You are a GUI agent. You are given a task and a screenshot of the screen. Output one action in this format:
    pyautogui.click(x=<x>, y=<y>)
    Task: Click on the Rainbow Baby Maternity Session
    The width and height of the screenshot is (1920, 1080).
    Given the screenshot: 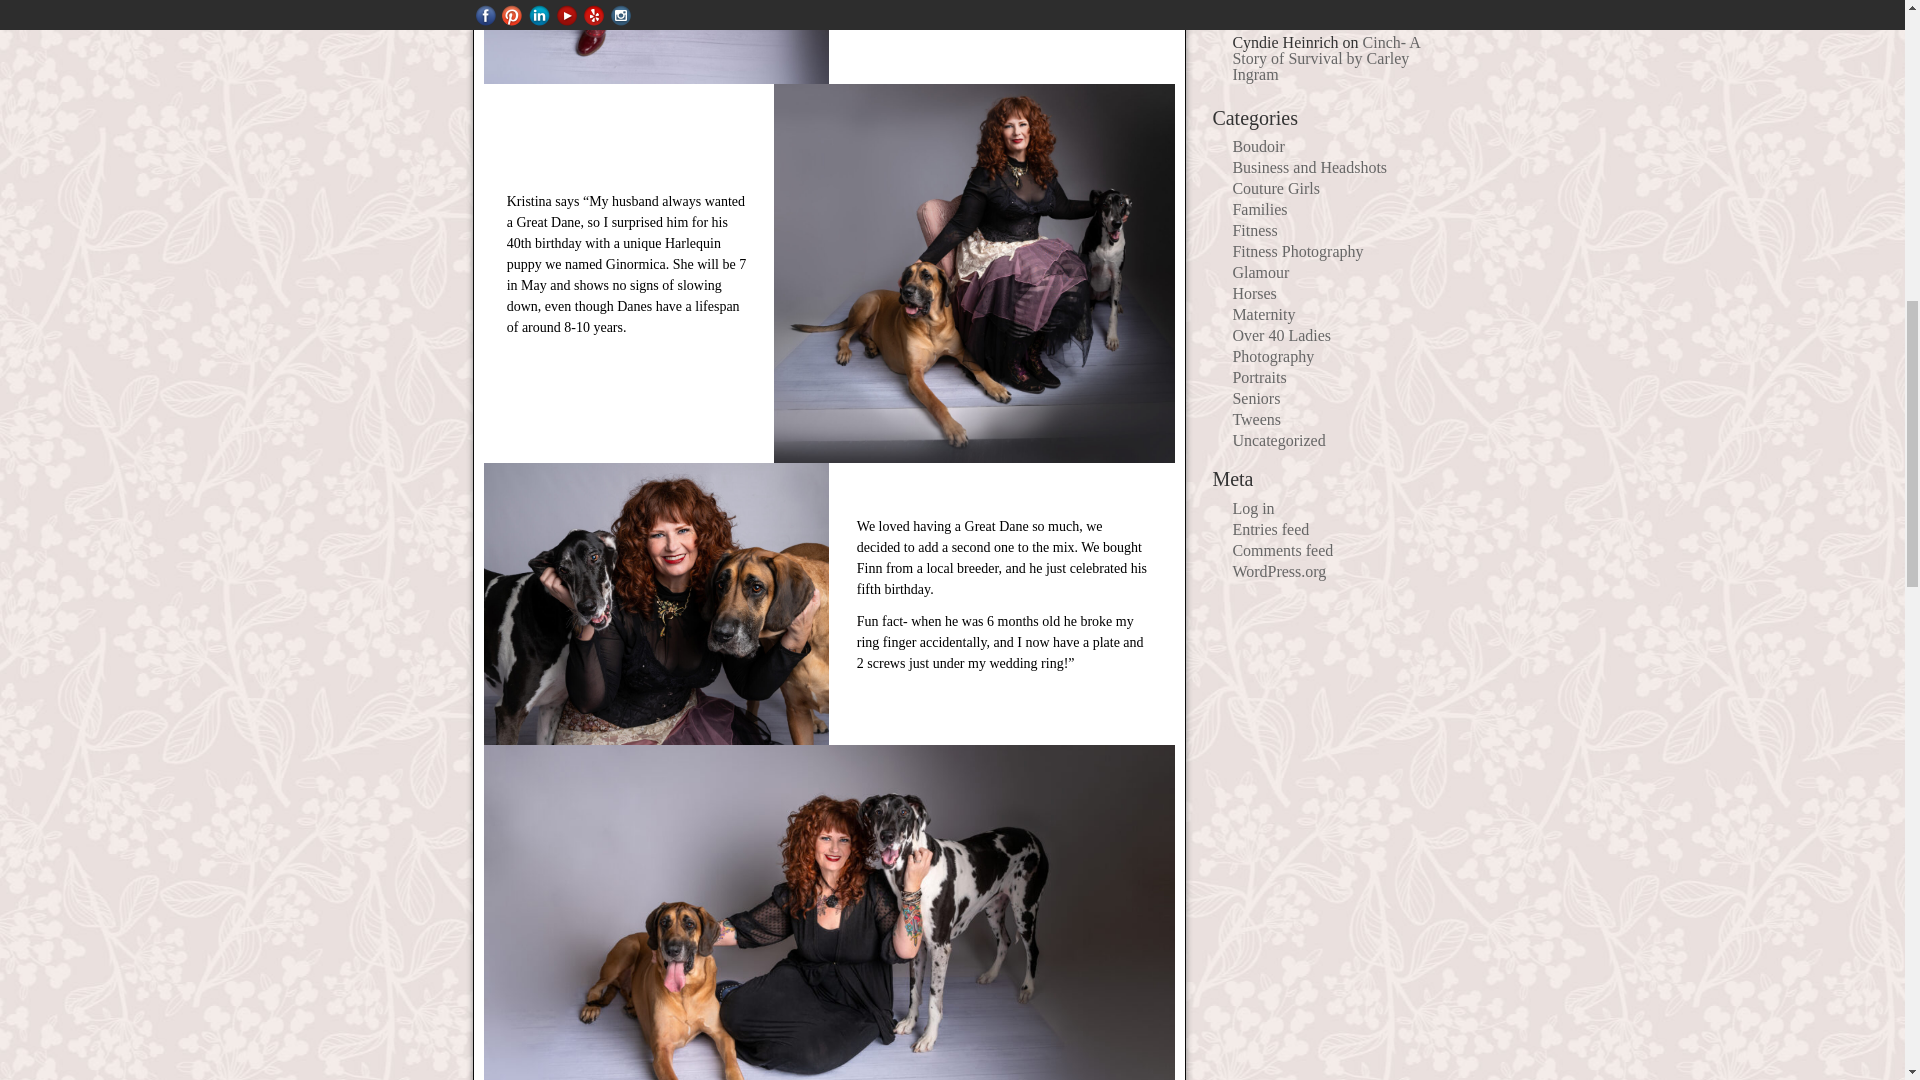 What is the action you would take?
    pyautogui.click(x=1314, y=10)
    